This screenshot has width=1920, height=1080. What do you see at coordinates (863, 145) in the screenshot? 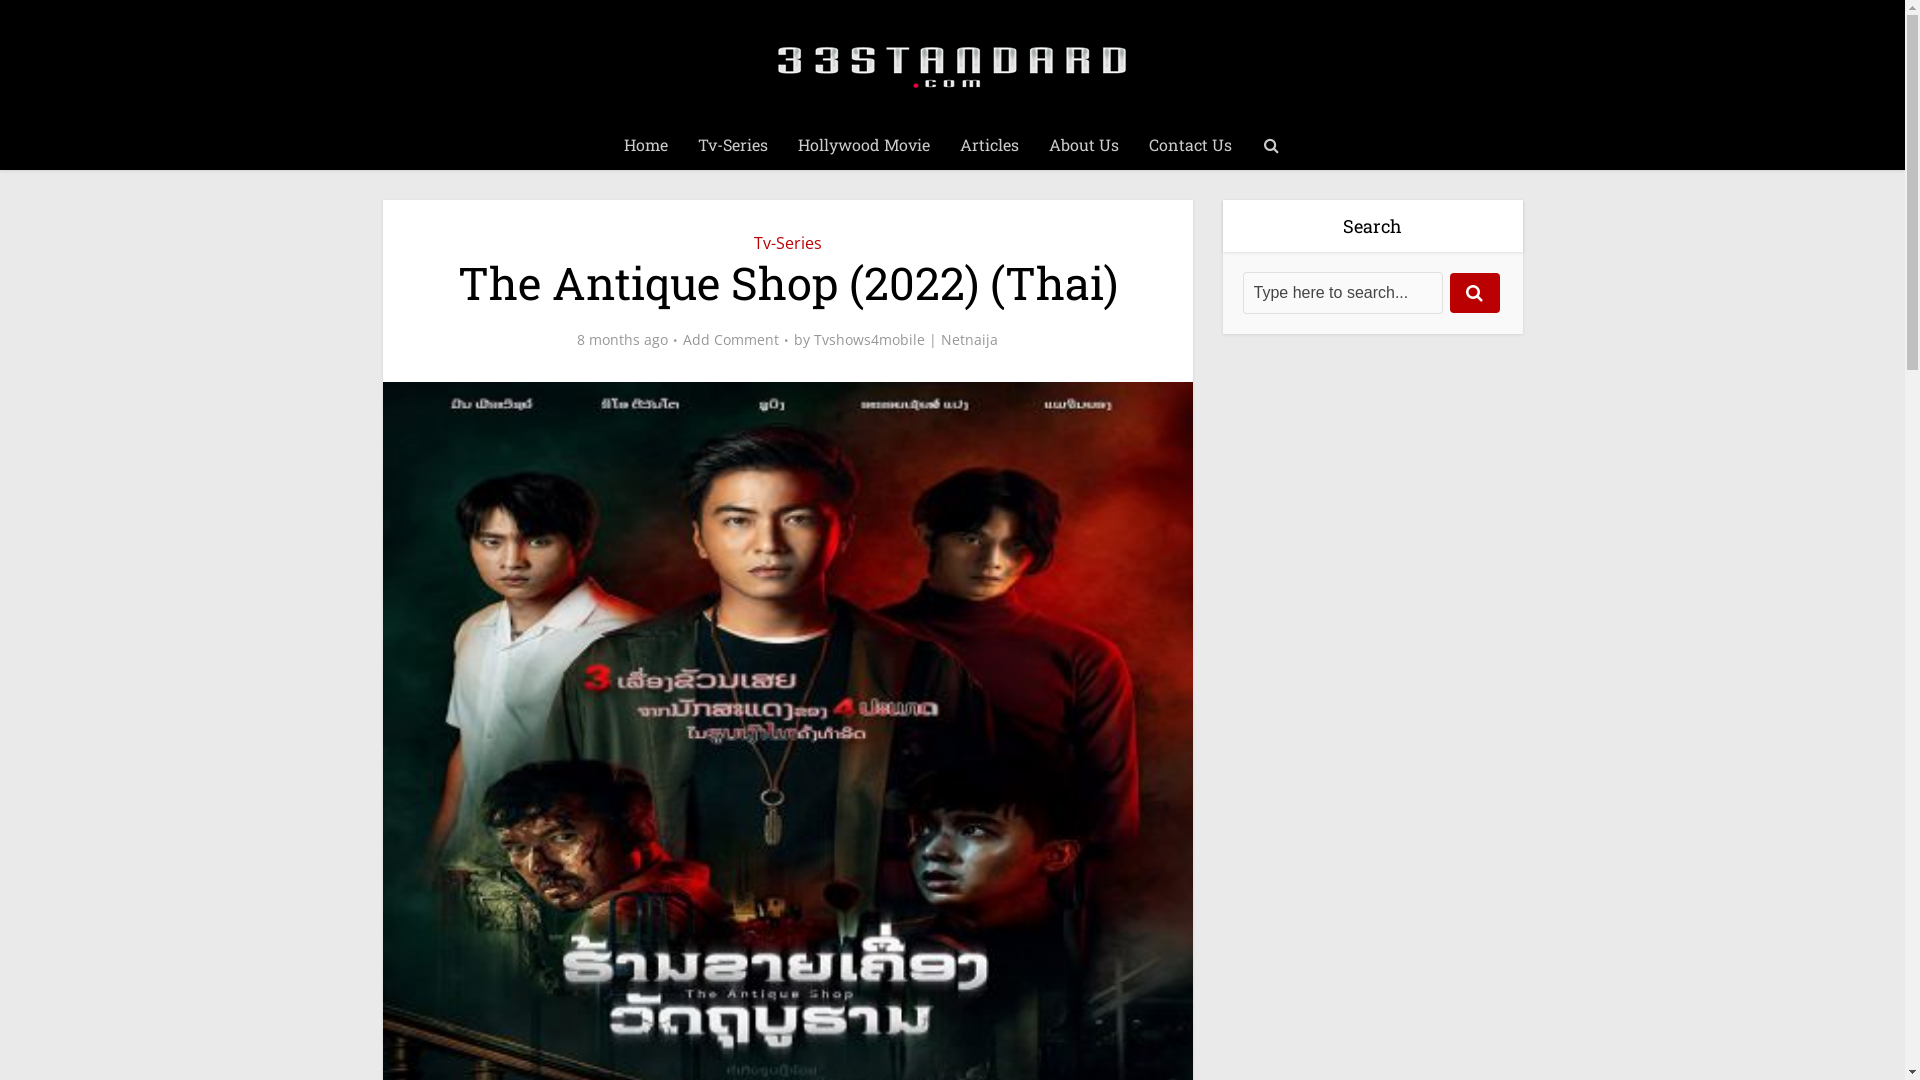
I see `Hollywood Movie` at bounding box center [863, 145].